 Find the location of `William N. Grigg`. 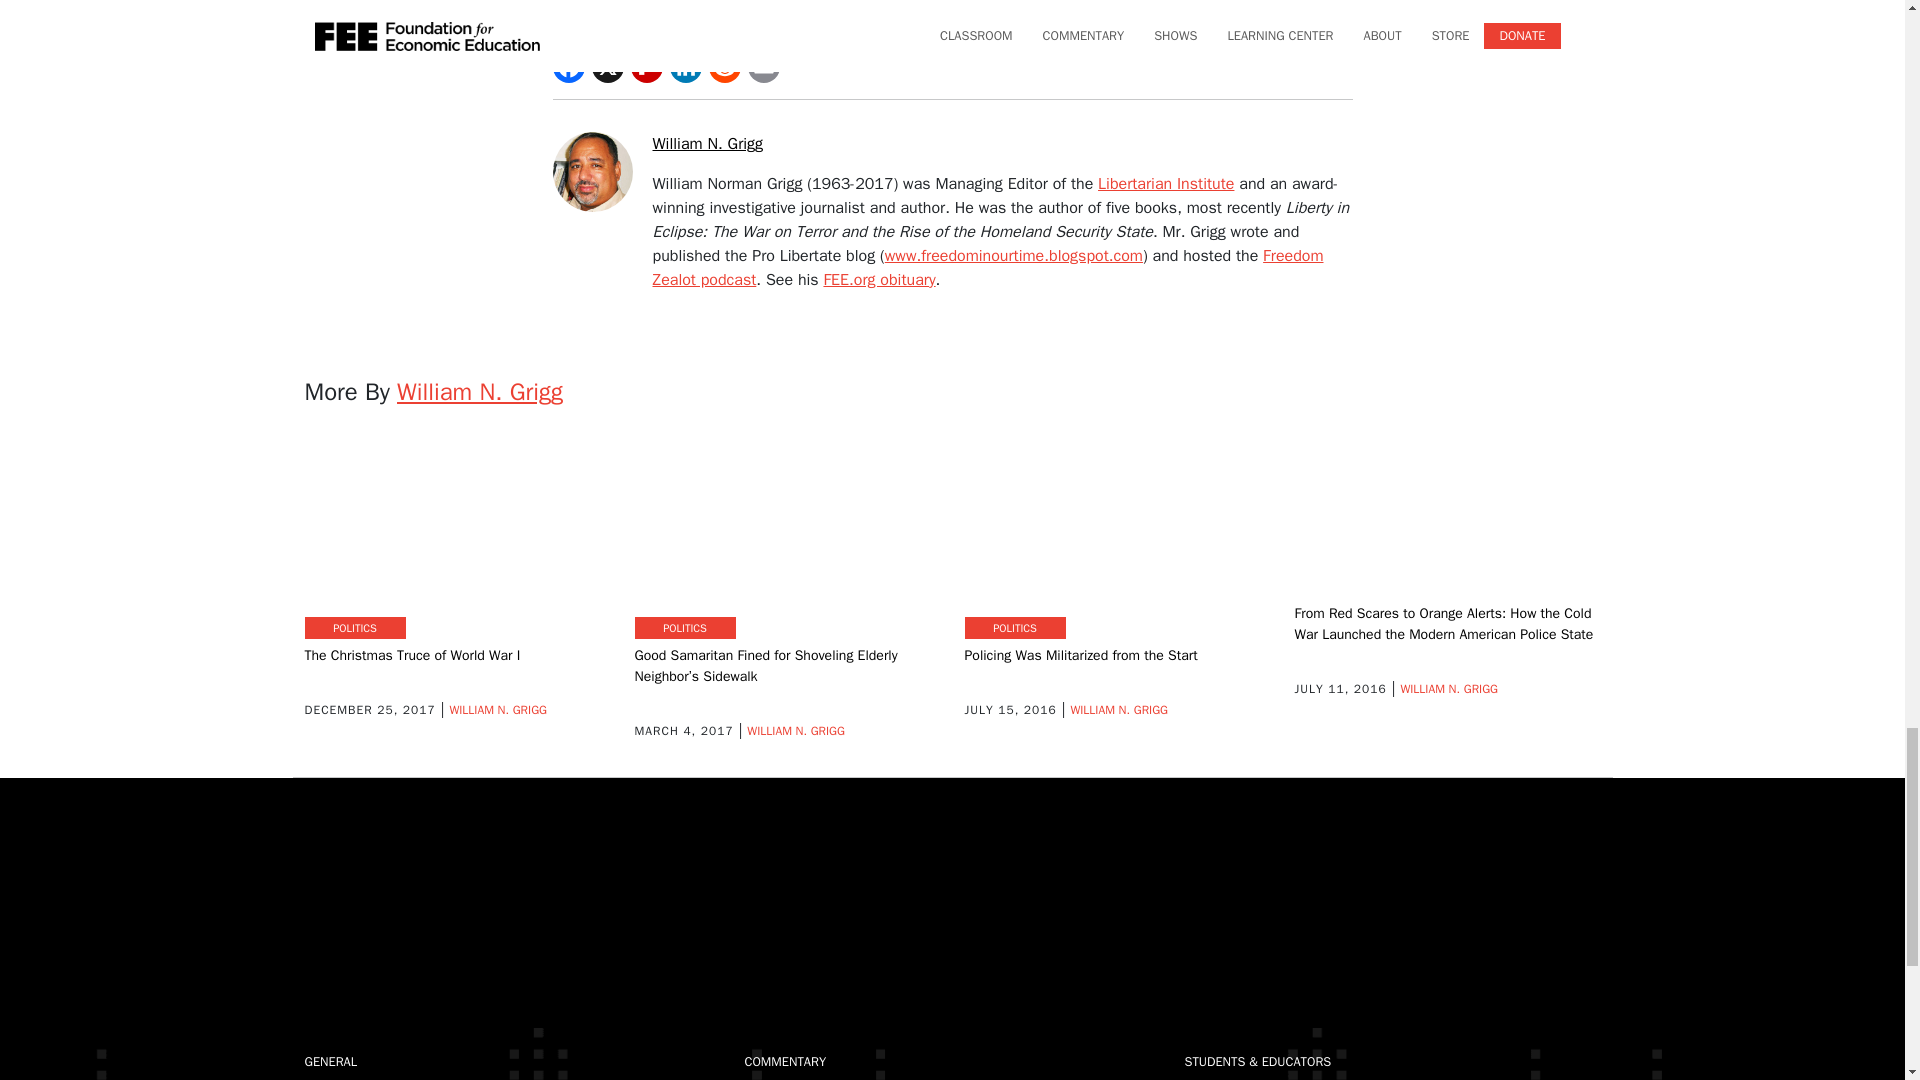

William N. Grigg is located at coordinates (602, 170).